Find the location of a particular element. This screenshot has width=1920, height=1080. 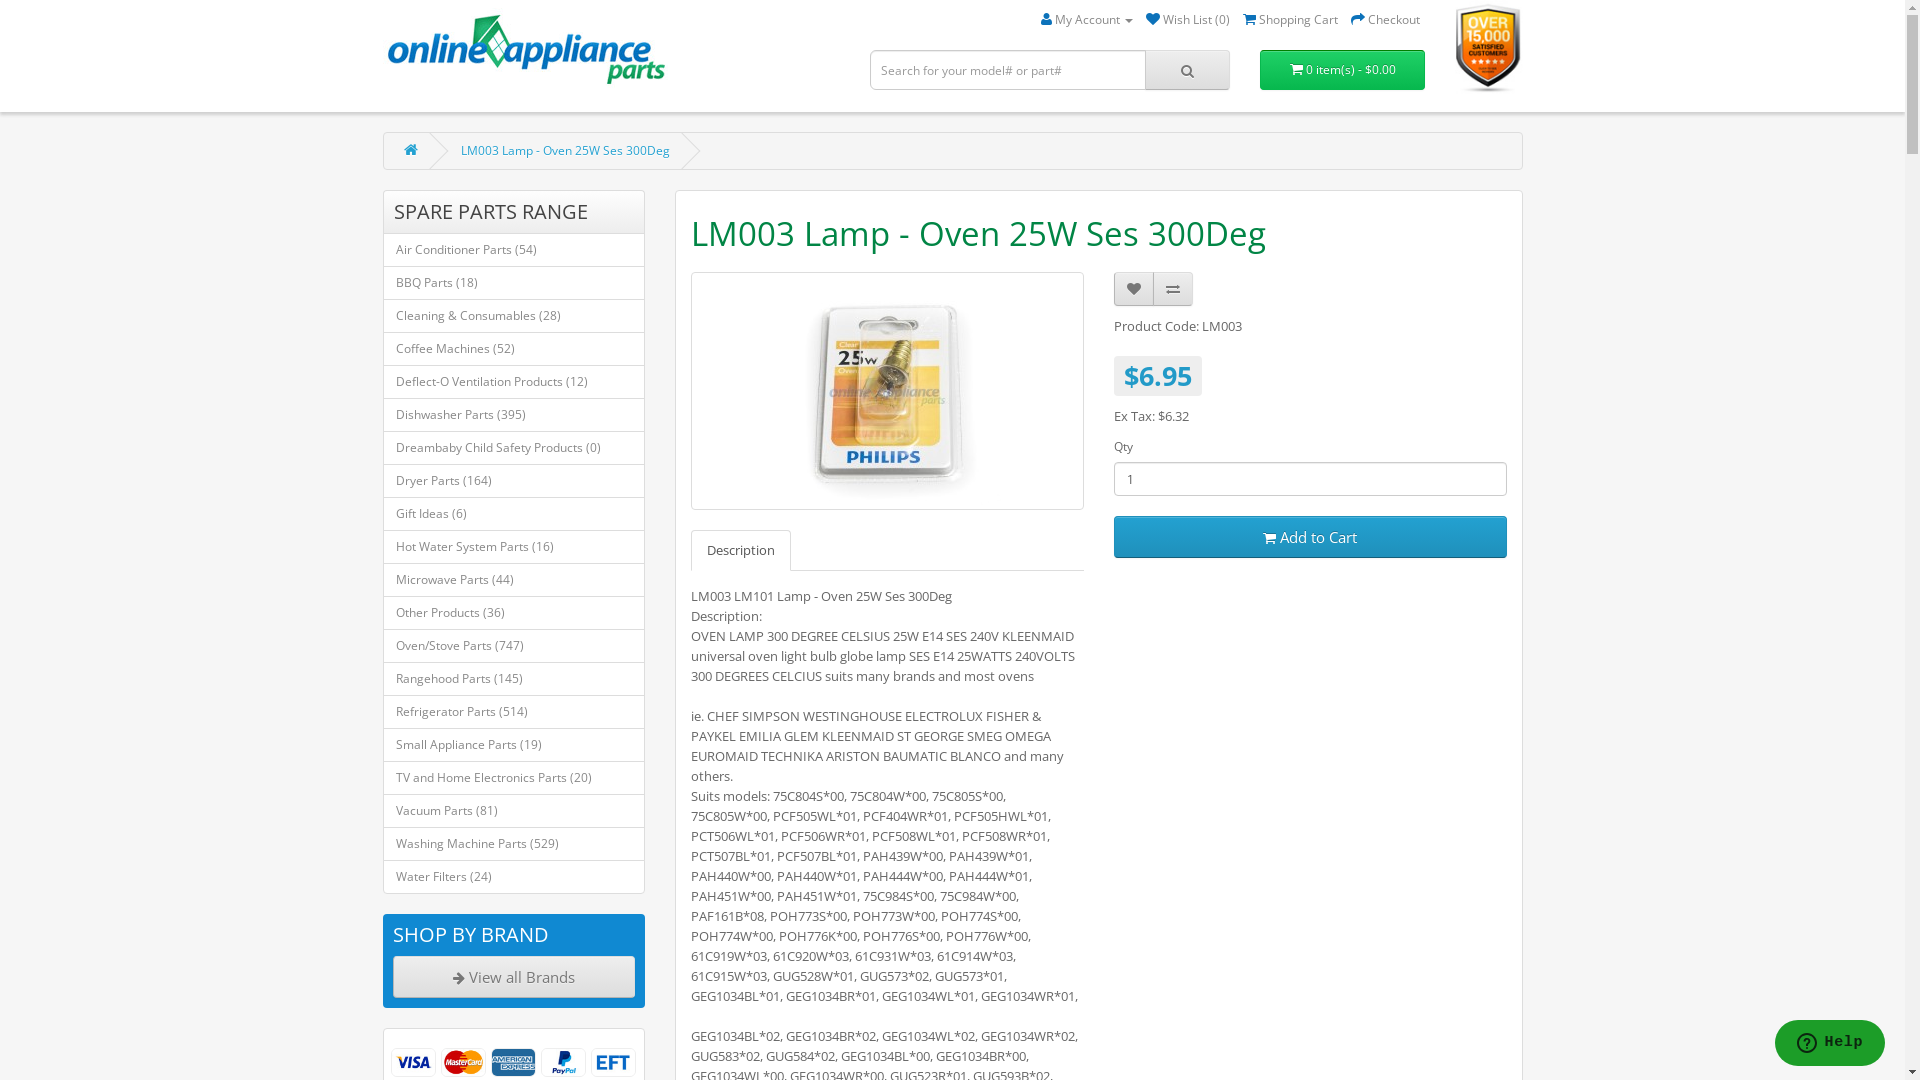

Washing Machine Parts (529) is located at coordinates (514, 844).